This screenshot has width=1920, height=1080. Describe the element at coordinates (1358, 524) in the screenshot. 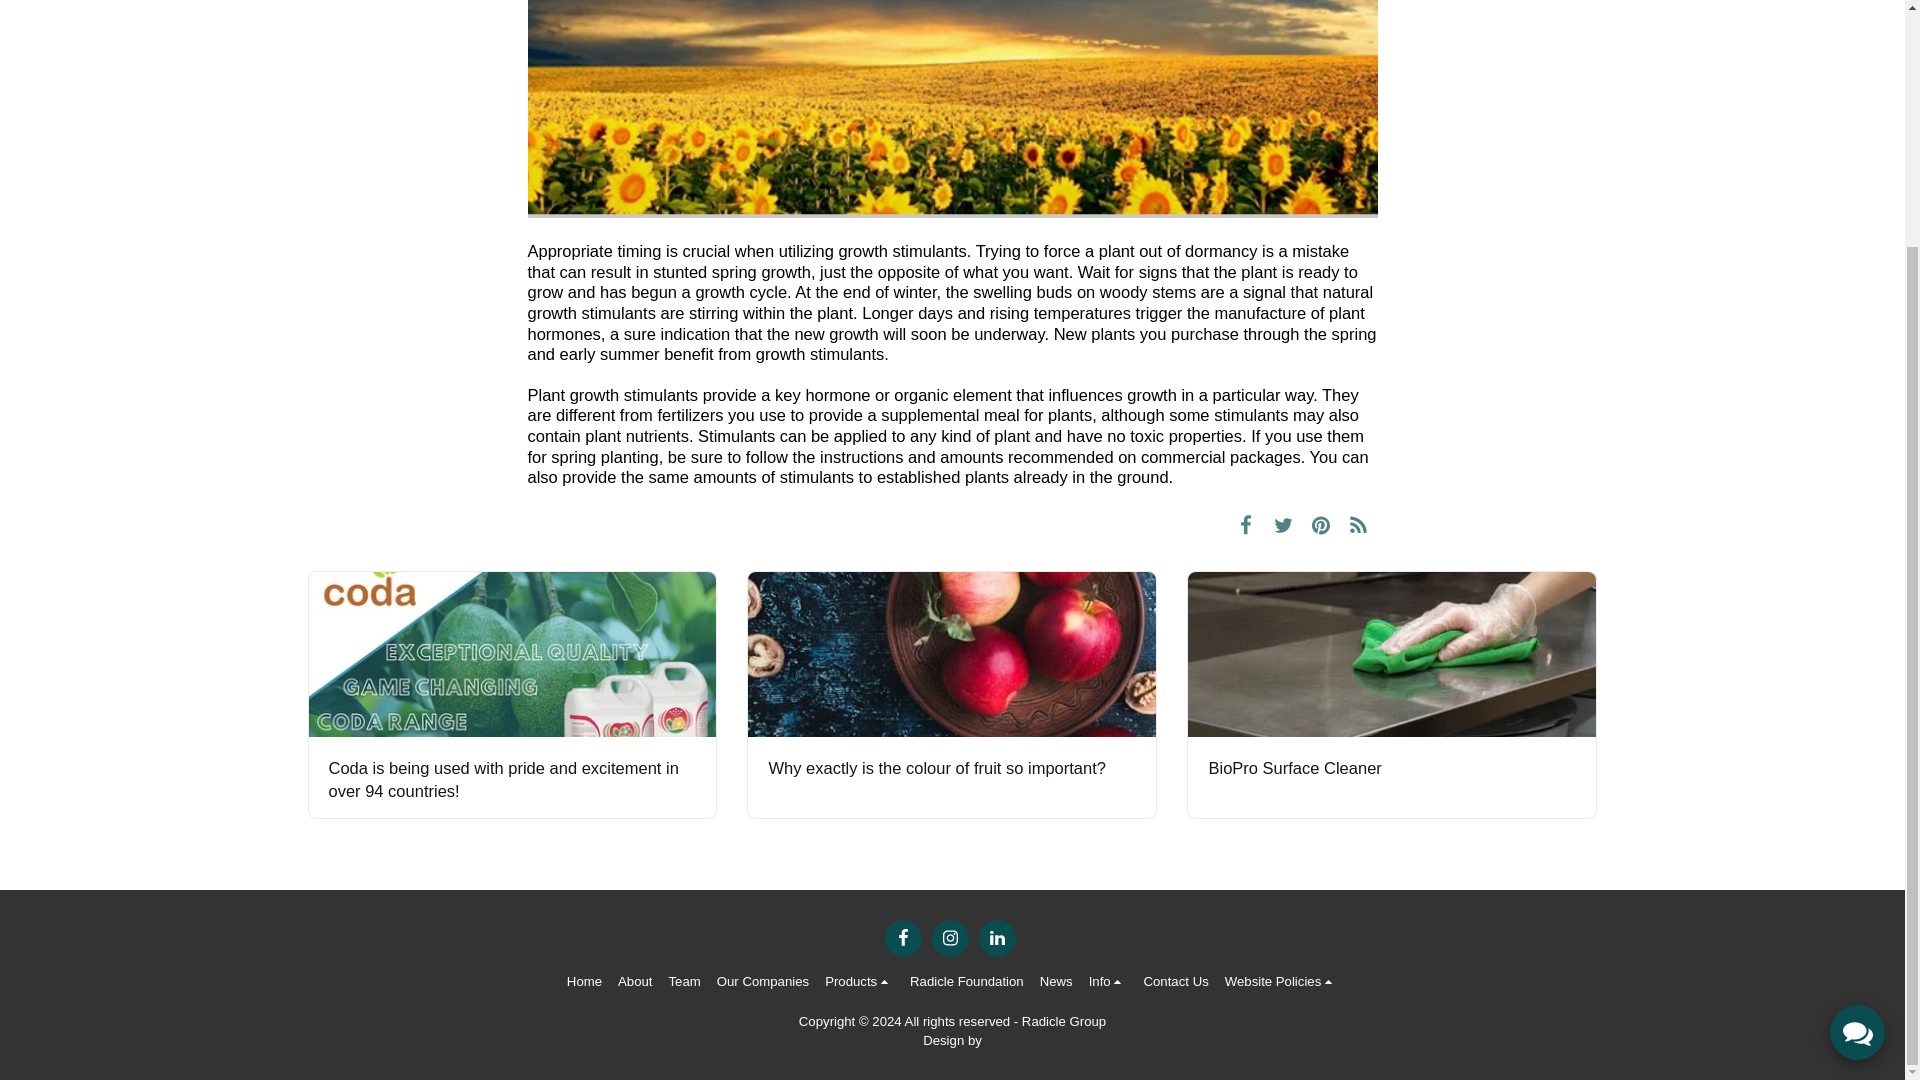

I see `RSS` at that location.